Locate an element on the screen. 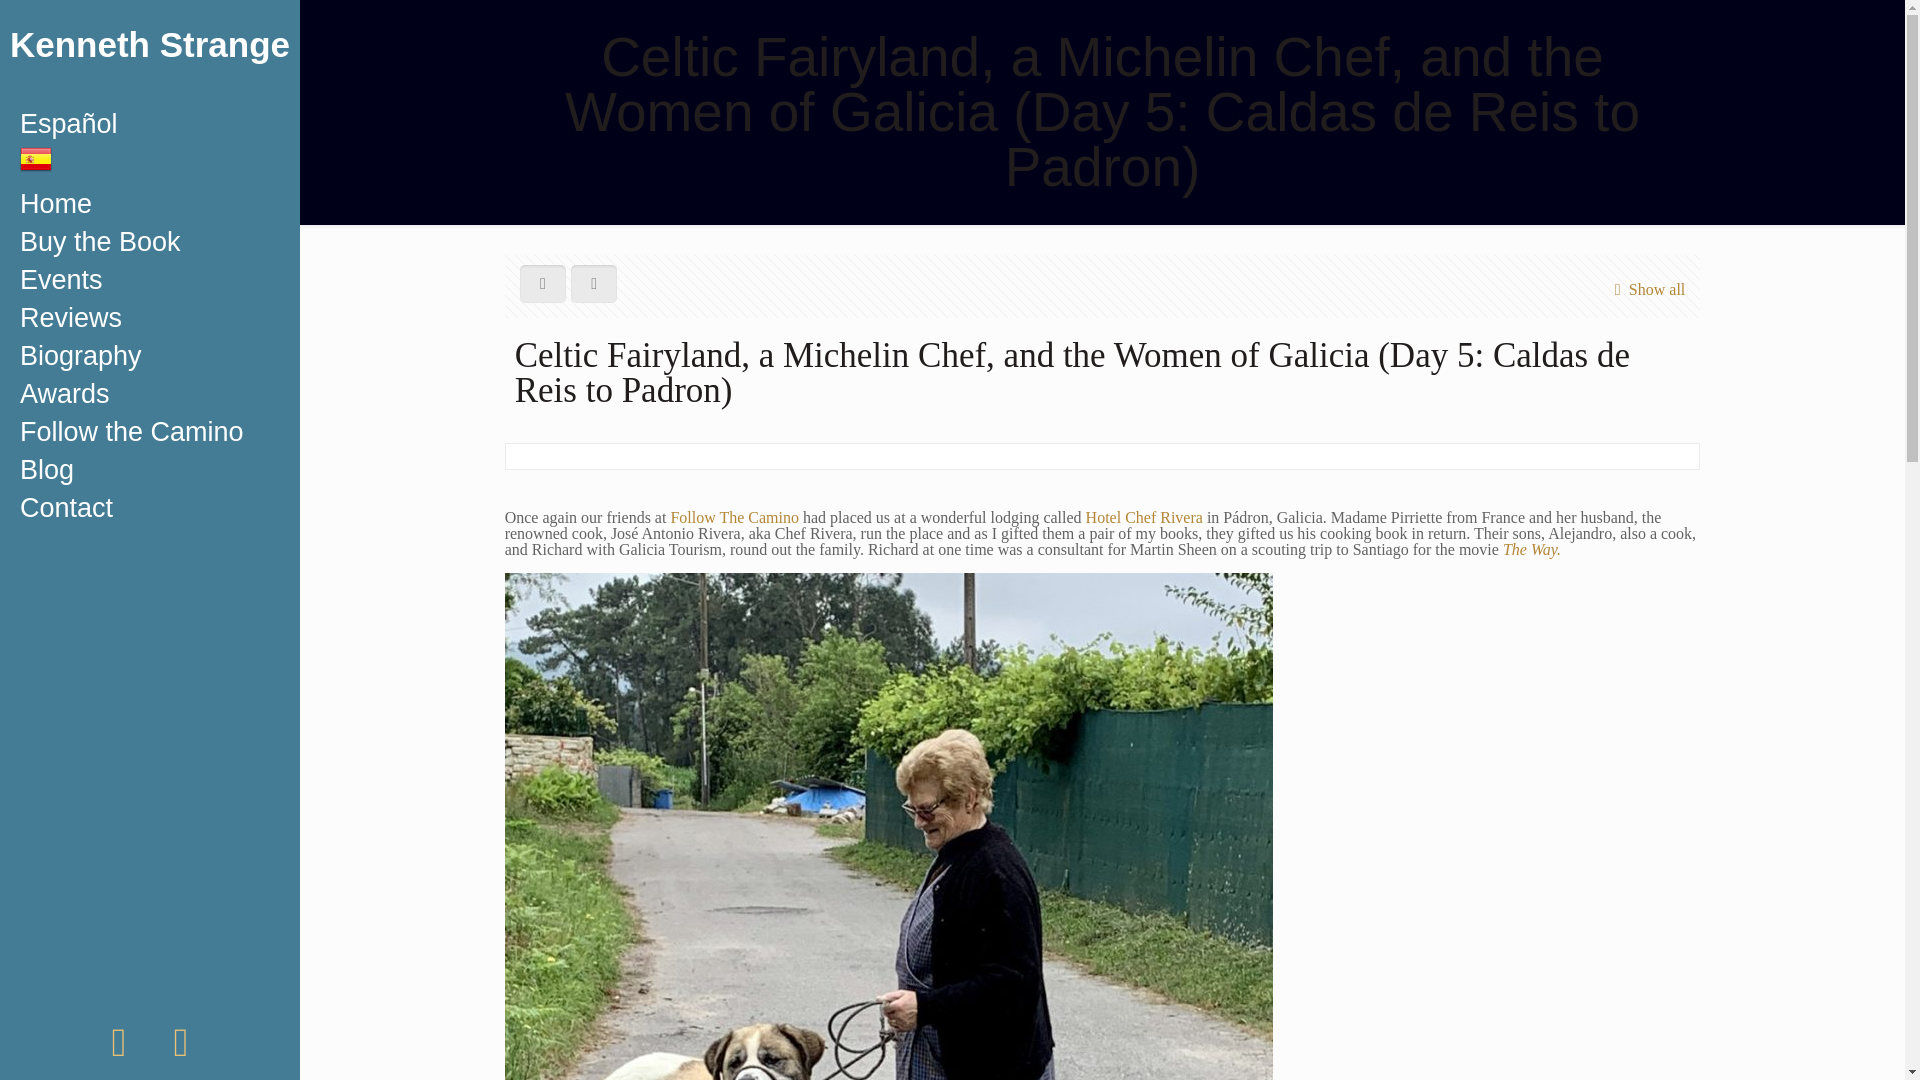  Follow The Camino is located at coordinates (734, 516).